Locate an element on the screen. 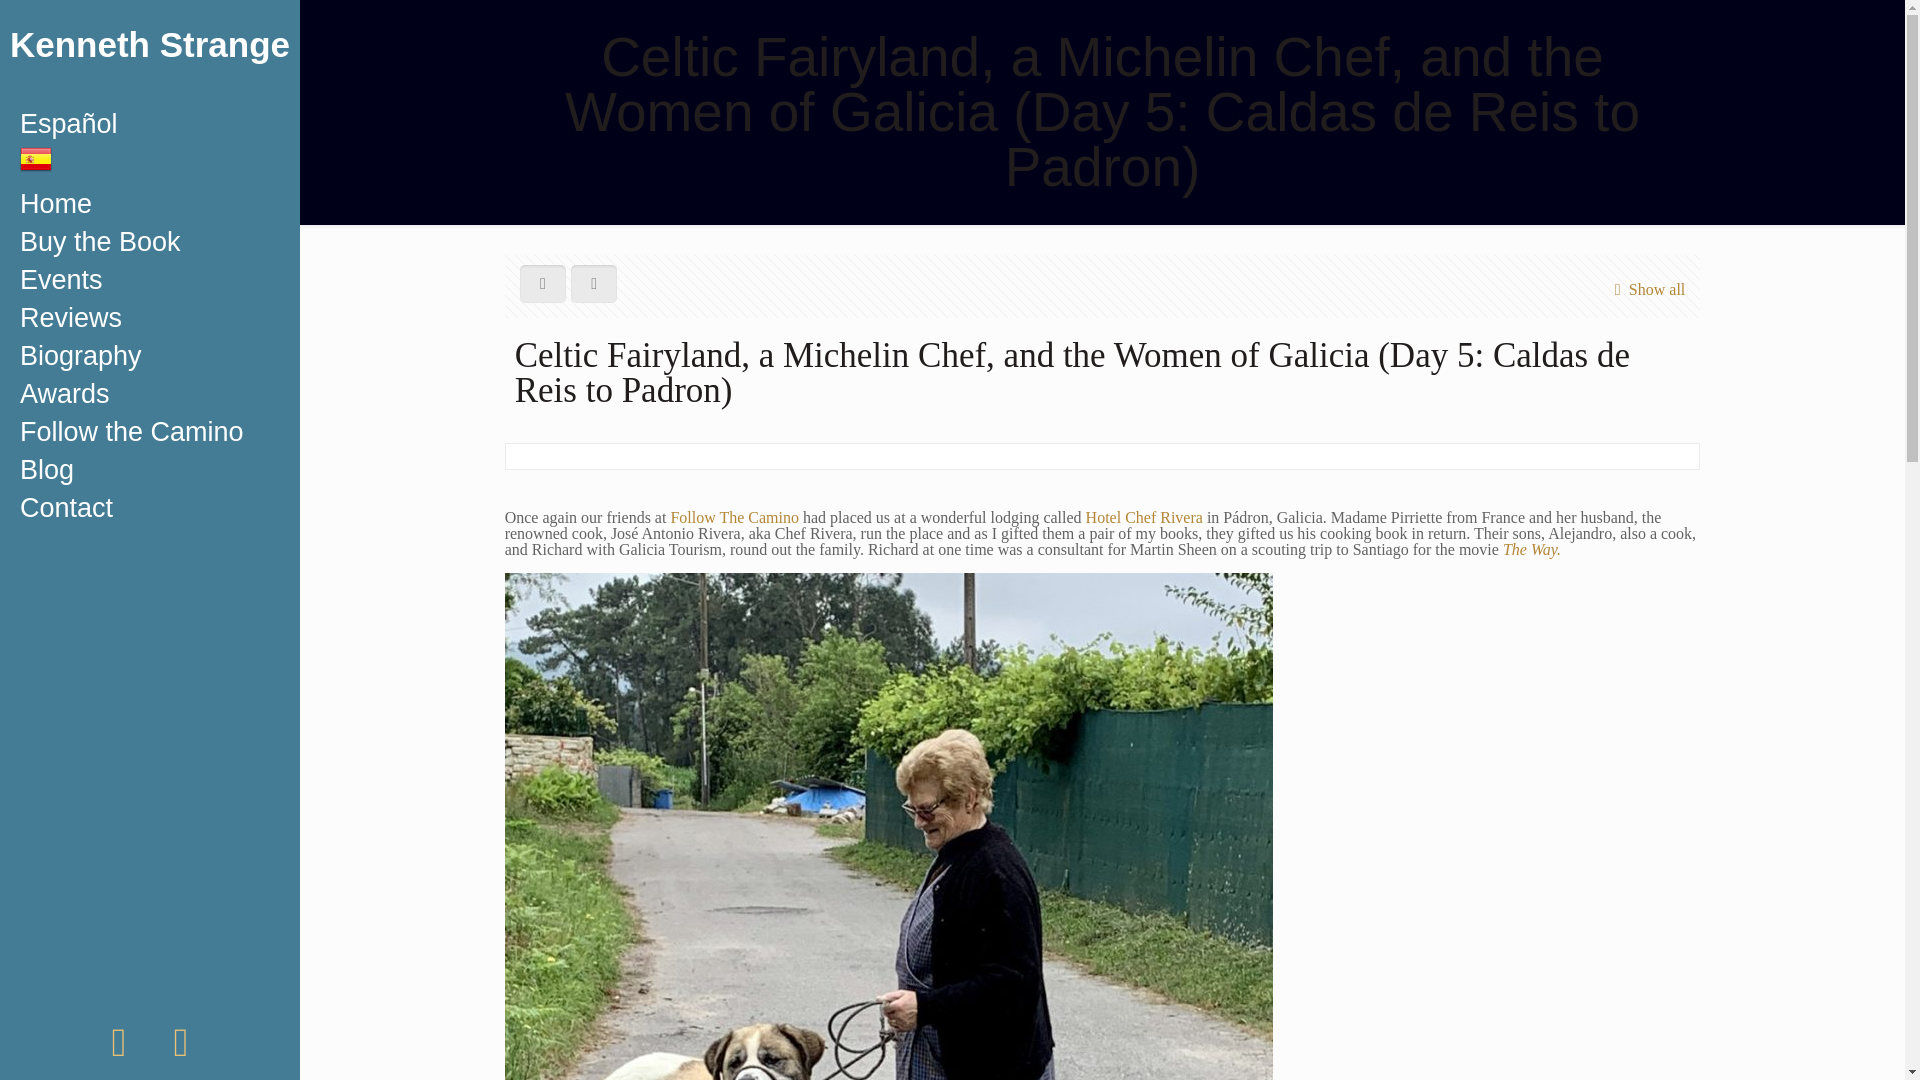  Follow The Camino is located at coordinates (734, 516).